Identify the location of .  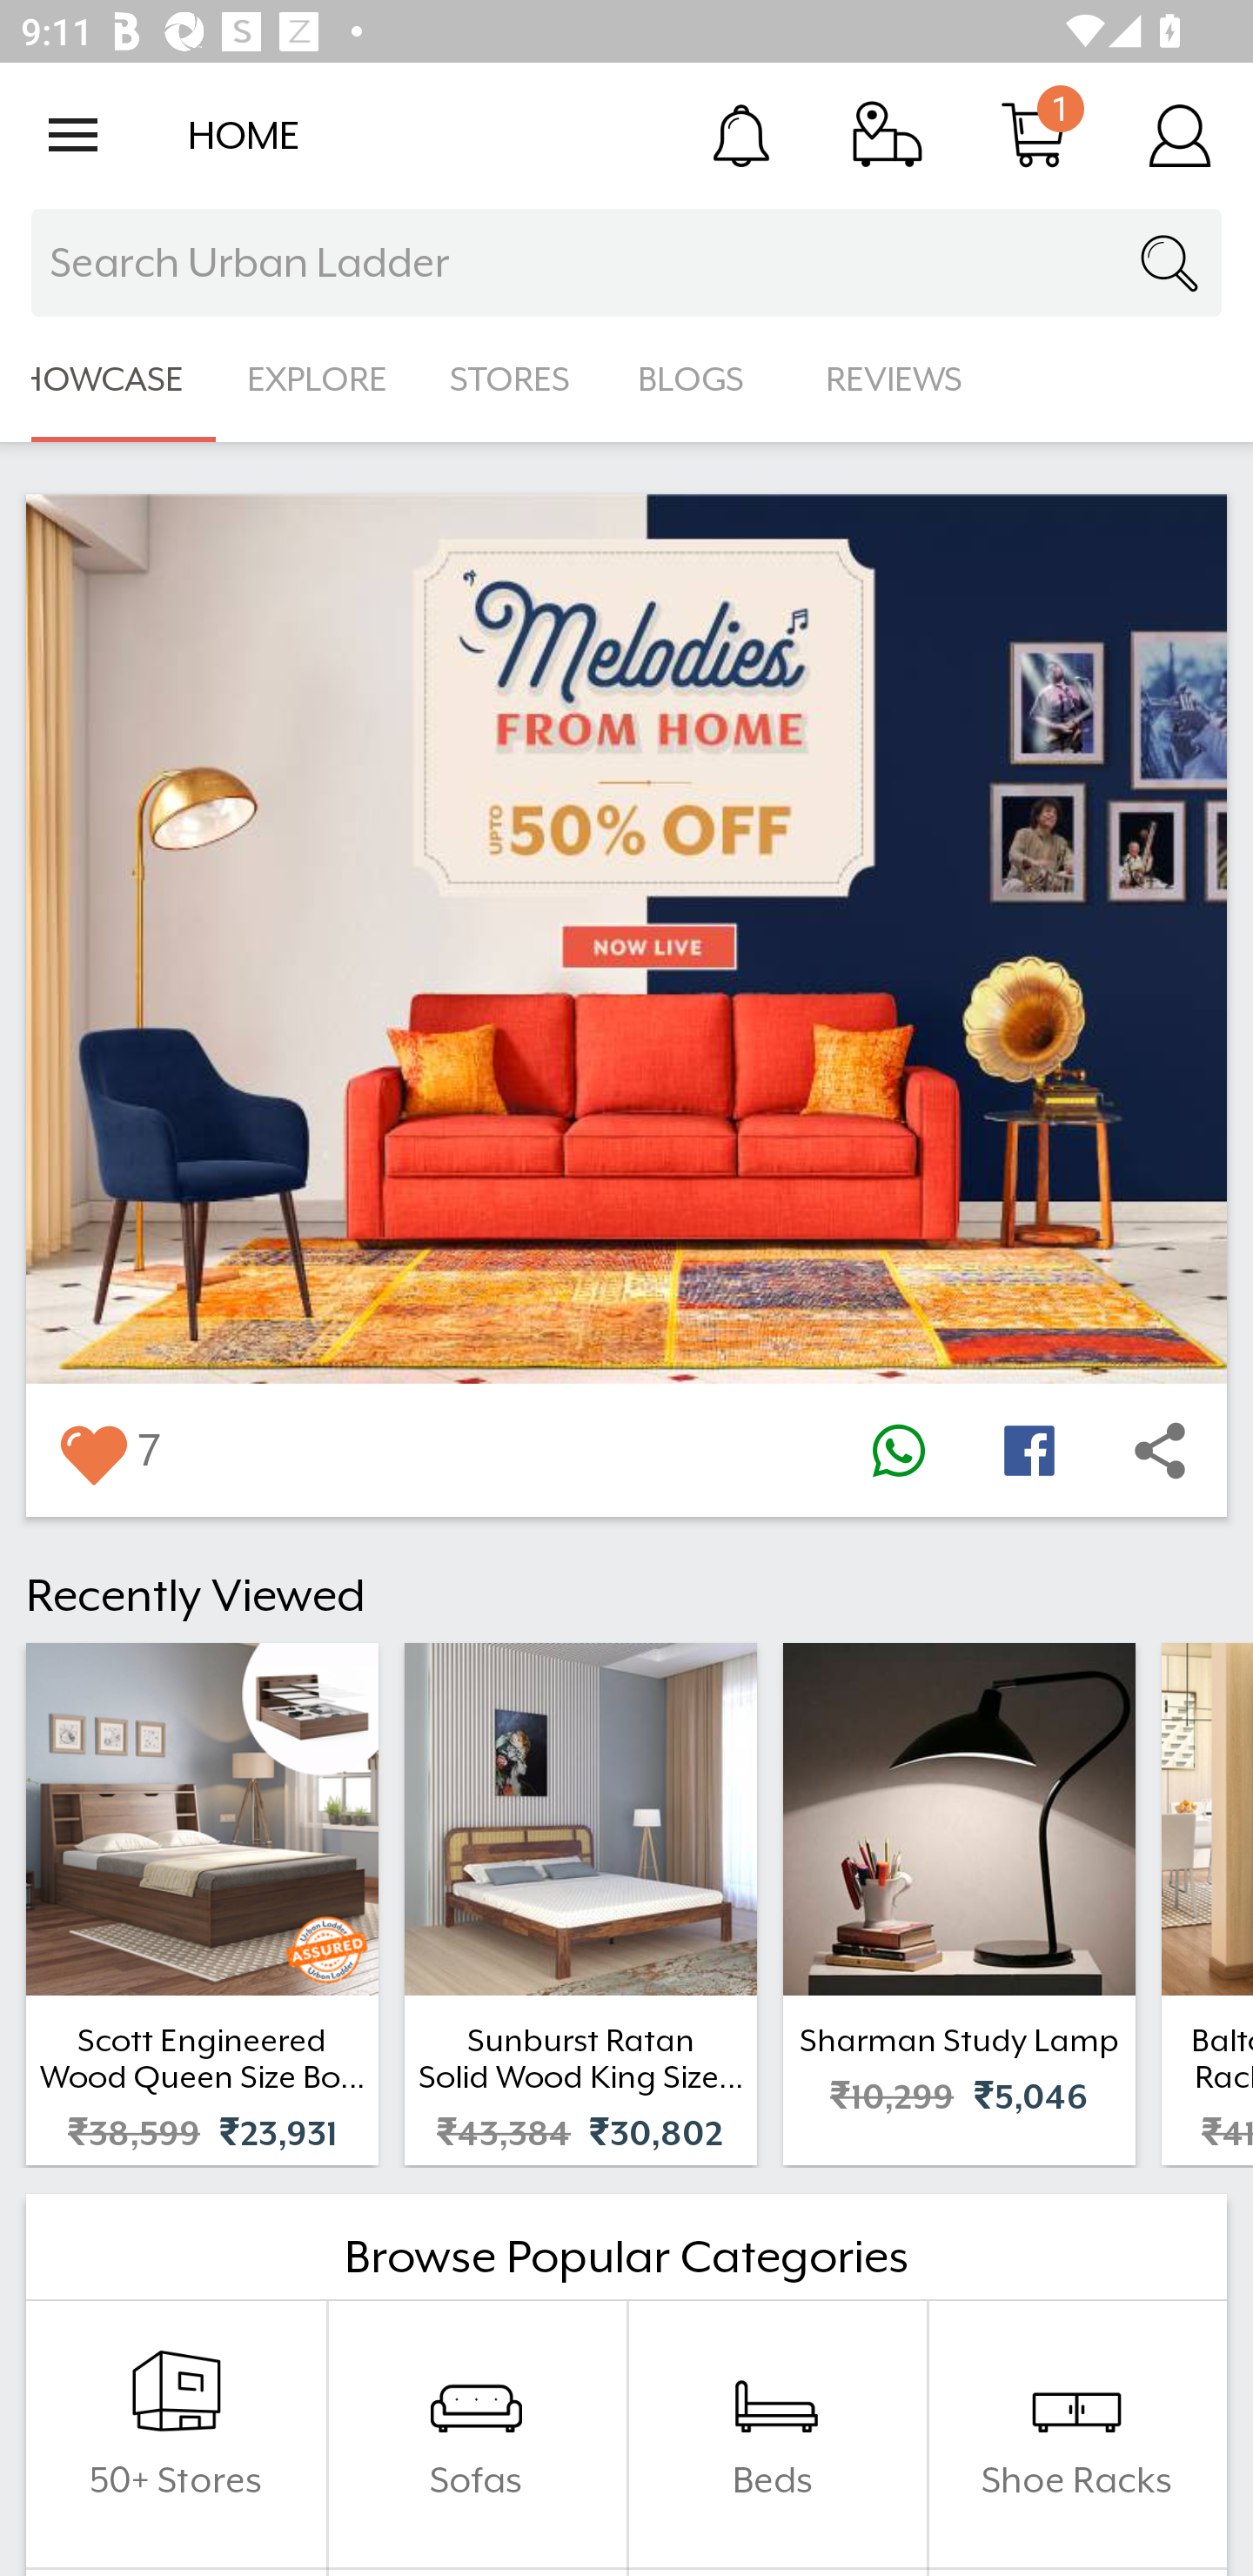
(898, 1450).